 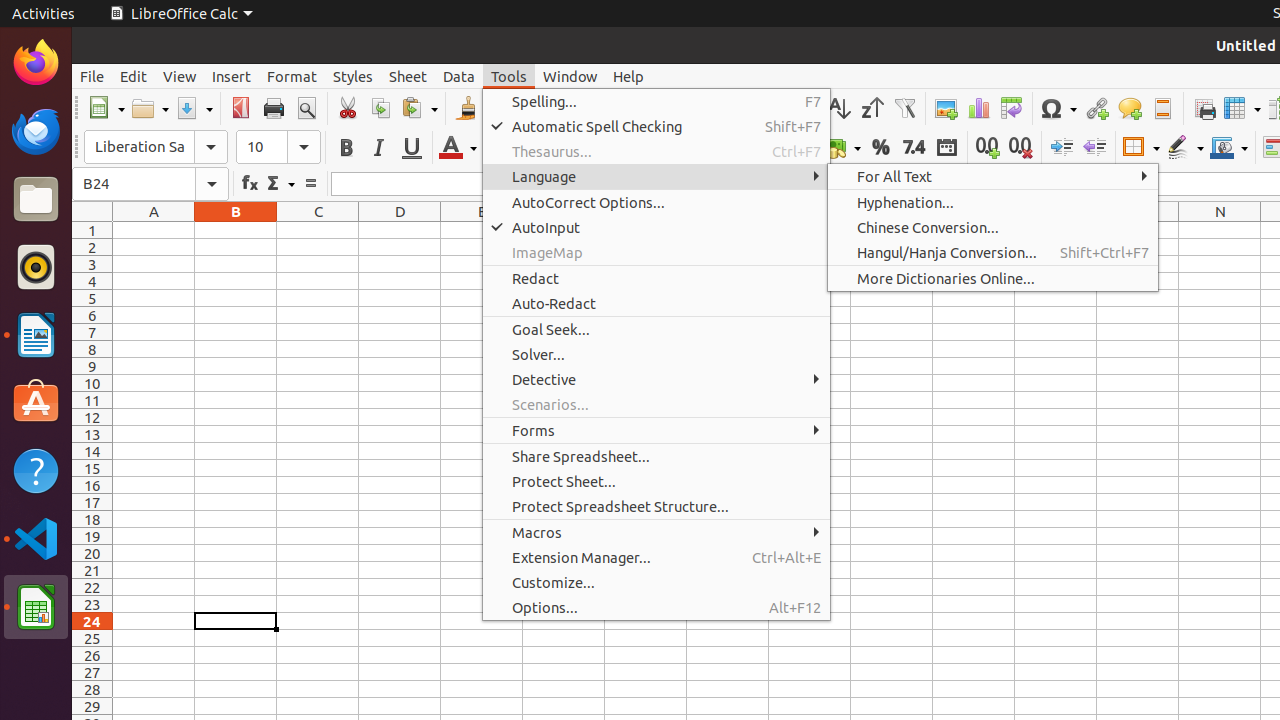 What do you see at coordinates (656, 404) in the screenshot?
I see `Scenarios...` at bounding box center [656, 404].